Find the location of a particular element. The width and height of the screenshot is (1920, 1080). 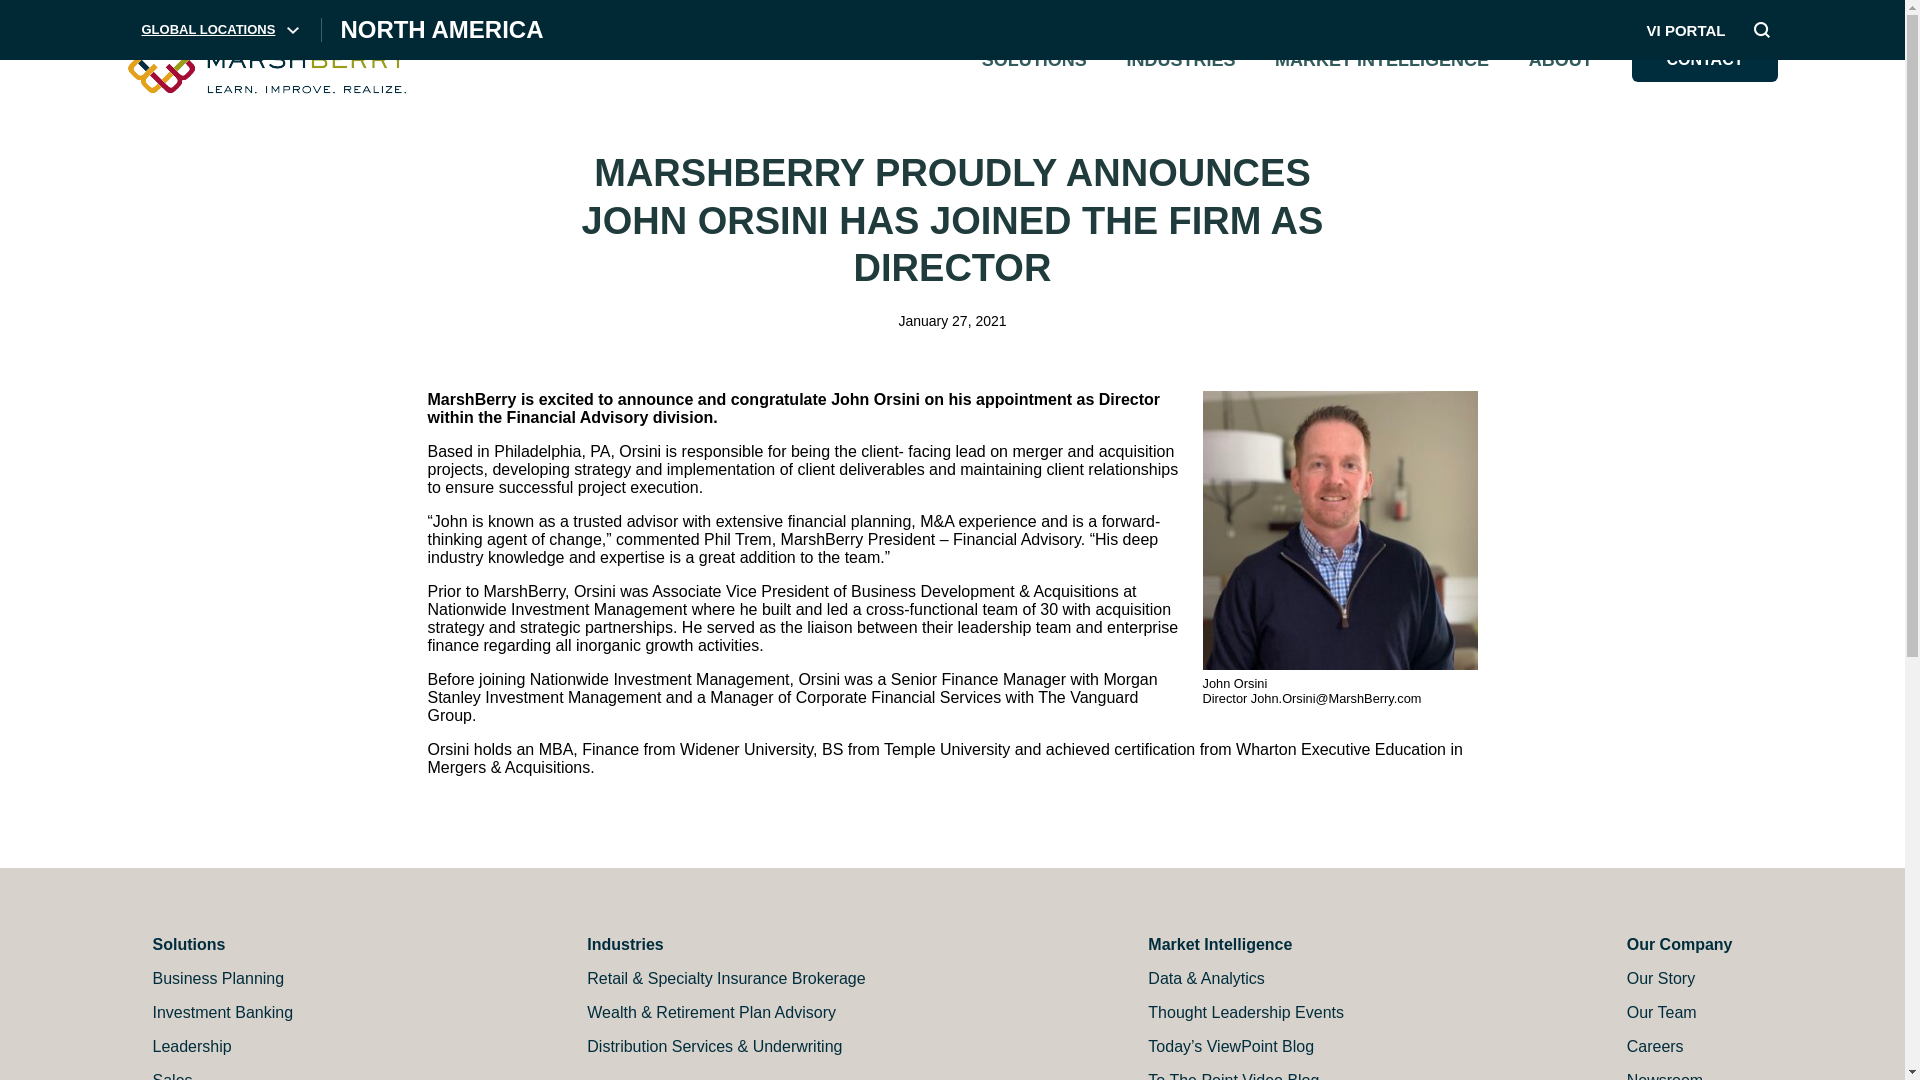

Search is located at coordinates (1761, 30).